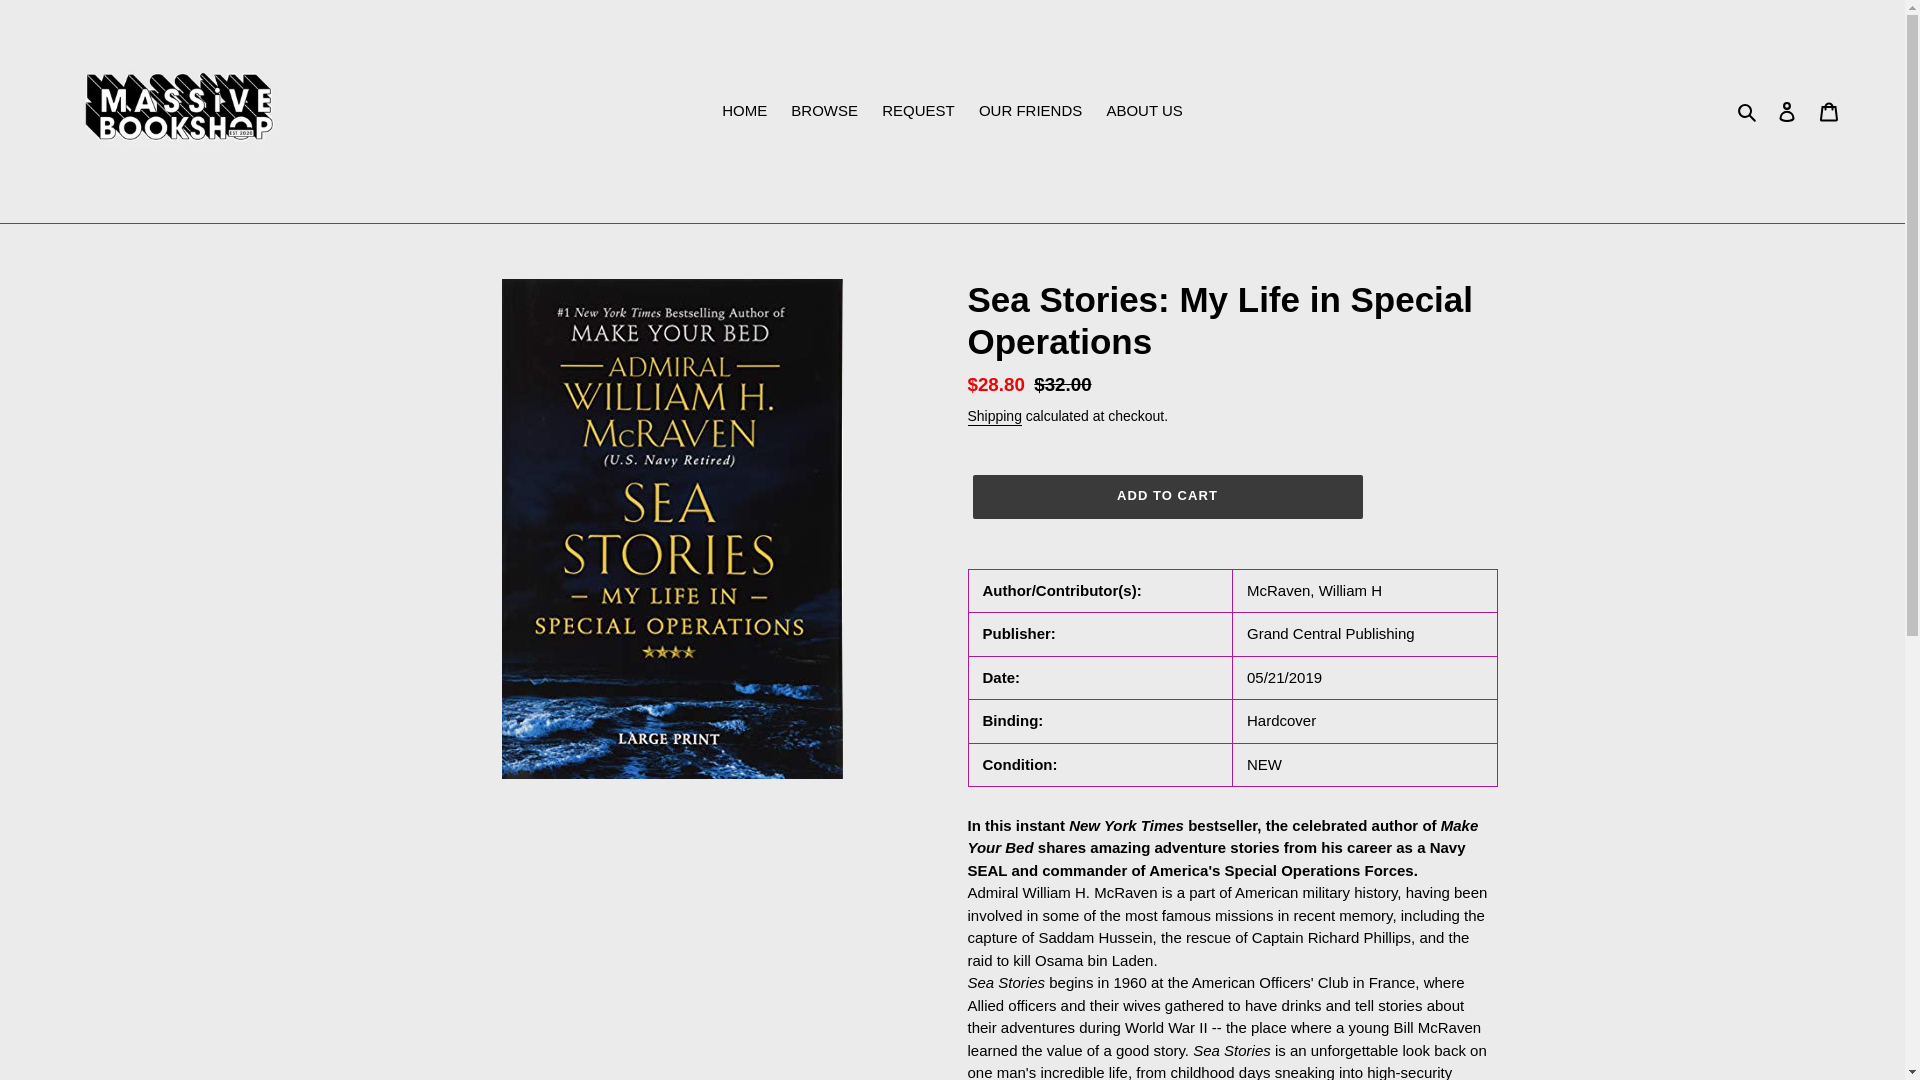 The width and height of the screenshot is (1920, 1080). What do you see at coordinates (1787, 110) in the screenshot?
I see `Log in` at bounding box center [1787, 110].